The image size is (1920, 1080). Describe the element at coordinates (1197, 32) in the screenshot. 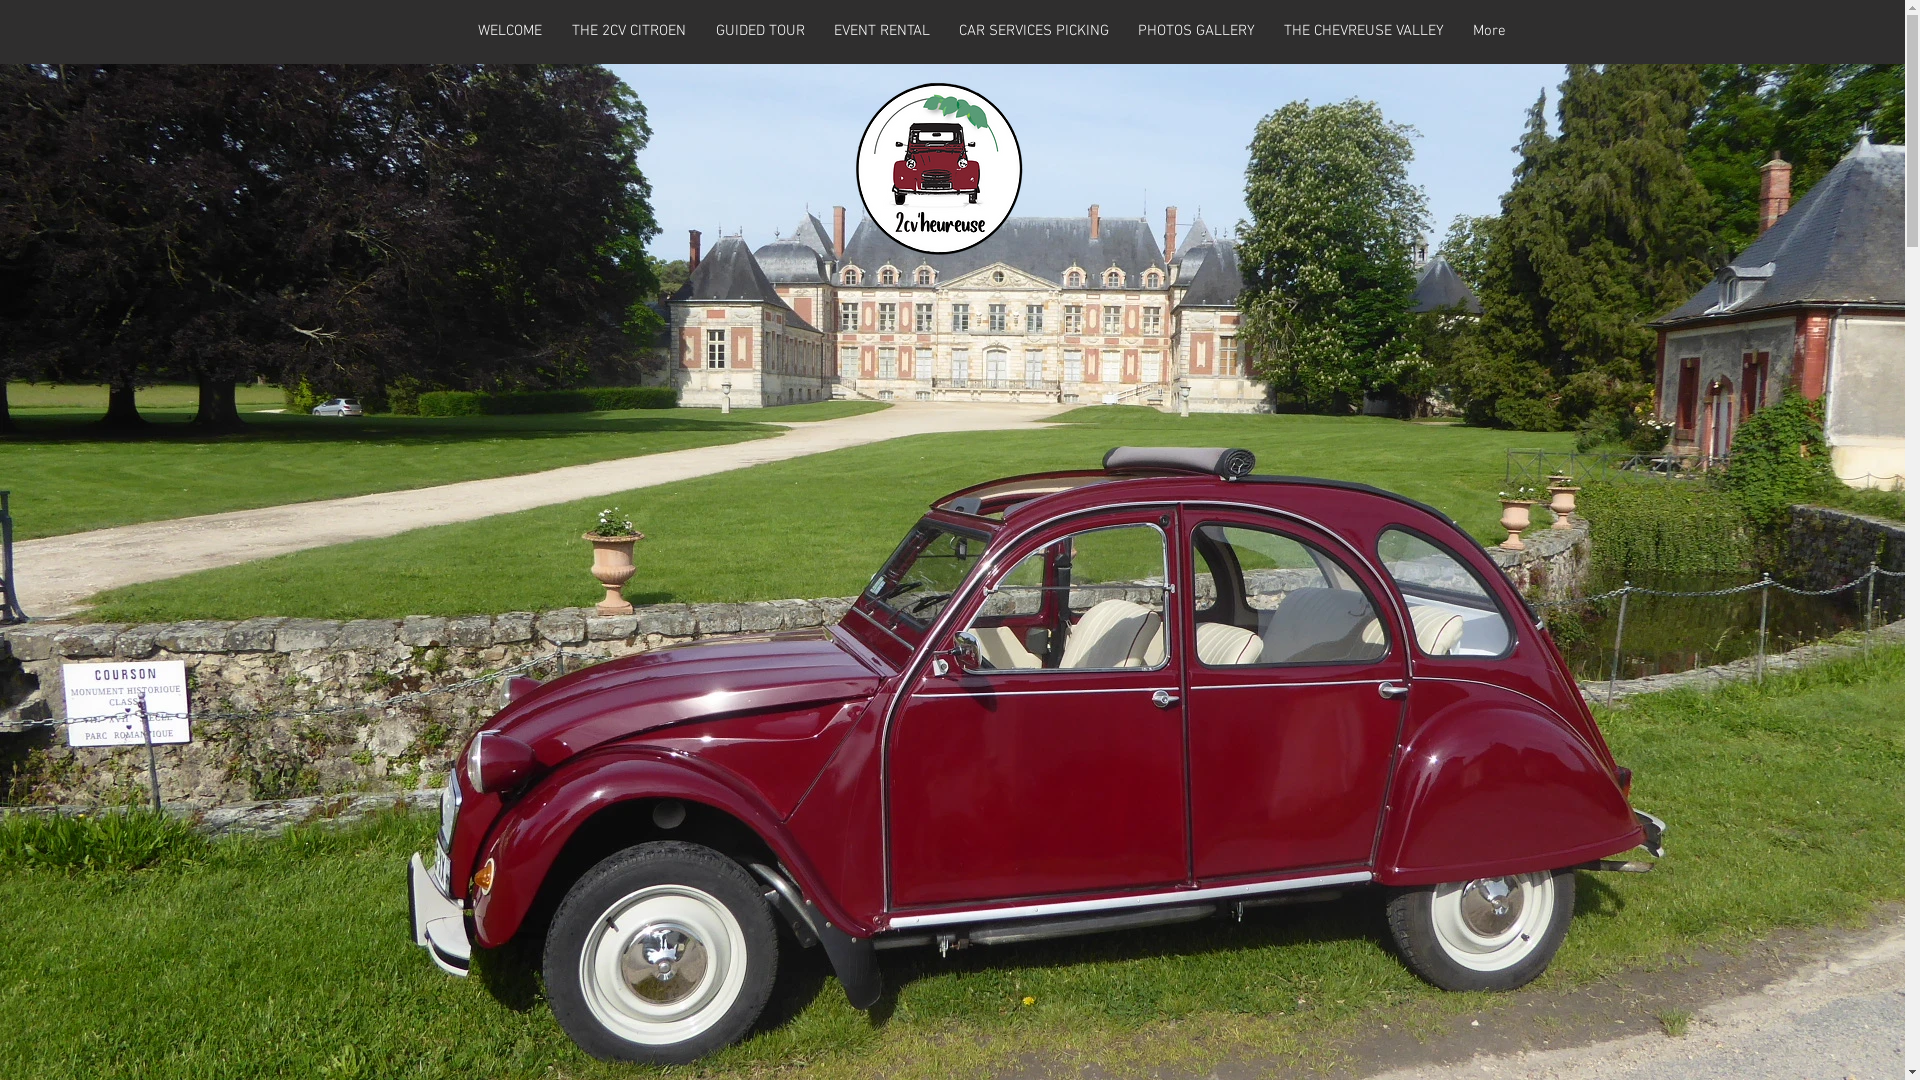

I see `PHOTOS GALLERY` at that location.